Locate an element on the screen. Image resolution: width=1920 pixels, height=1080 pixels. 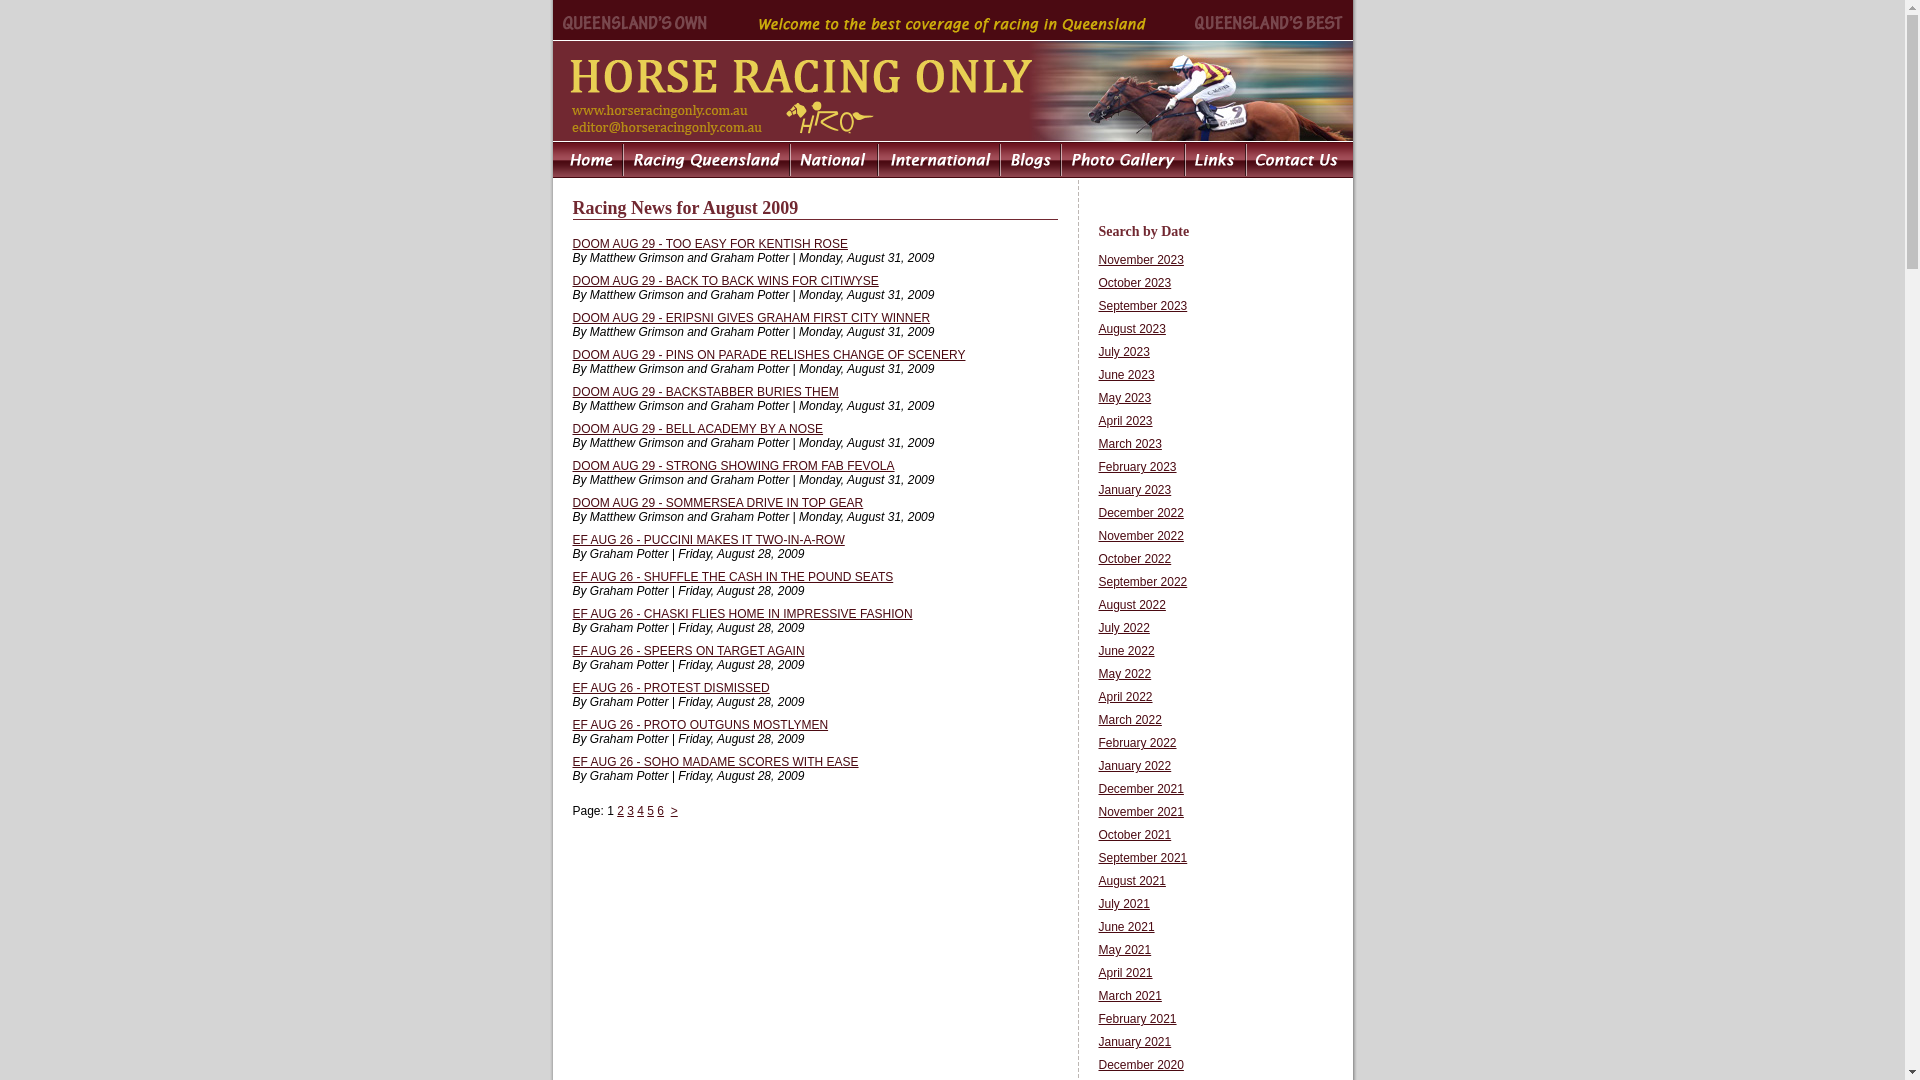
DOOM AUG 29 - BACKSTABBER BURIES THEM is located at coordinates (705, 392).